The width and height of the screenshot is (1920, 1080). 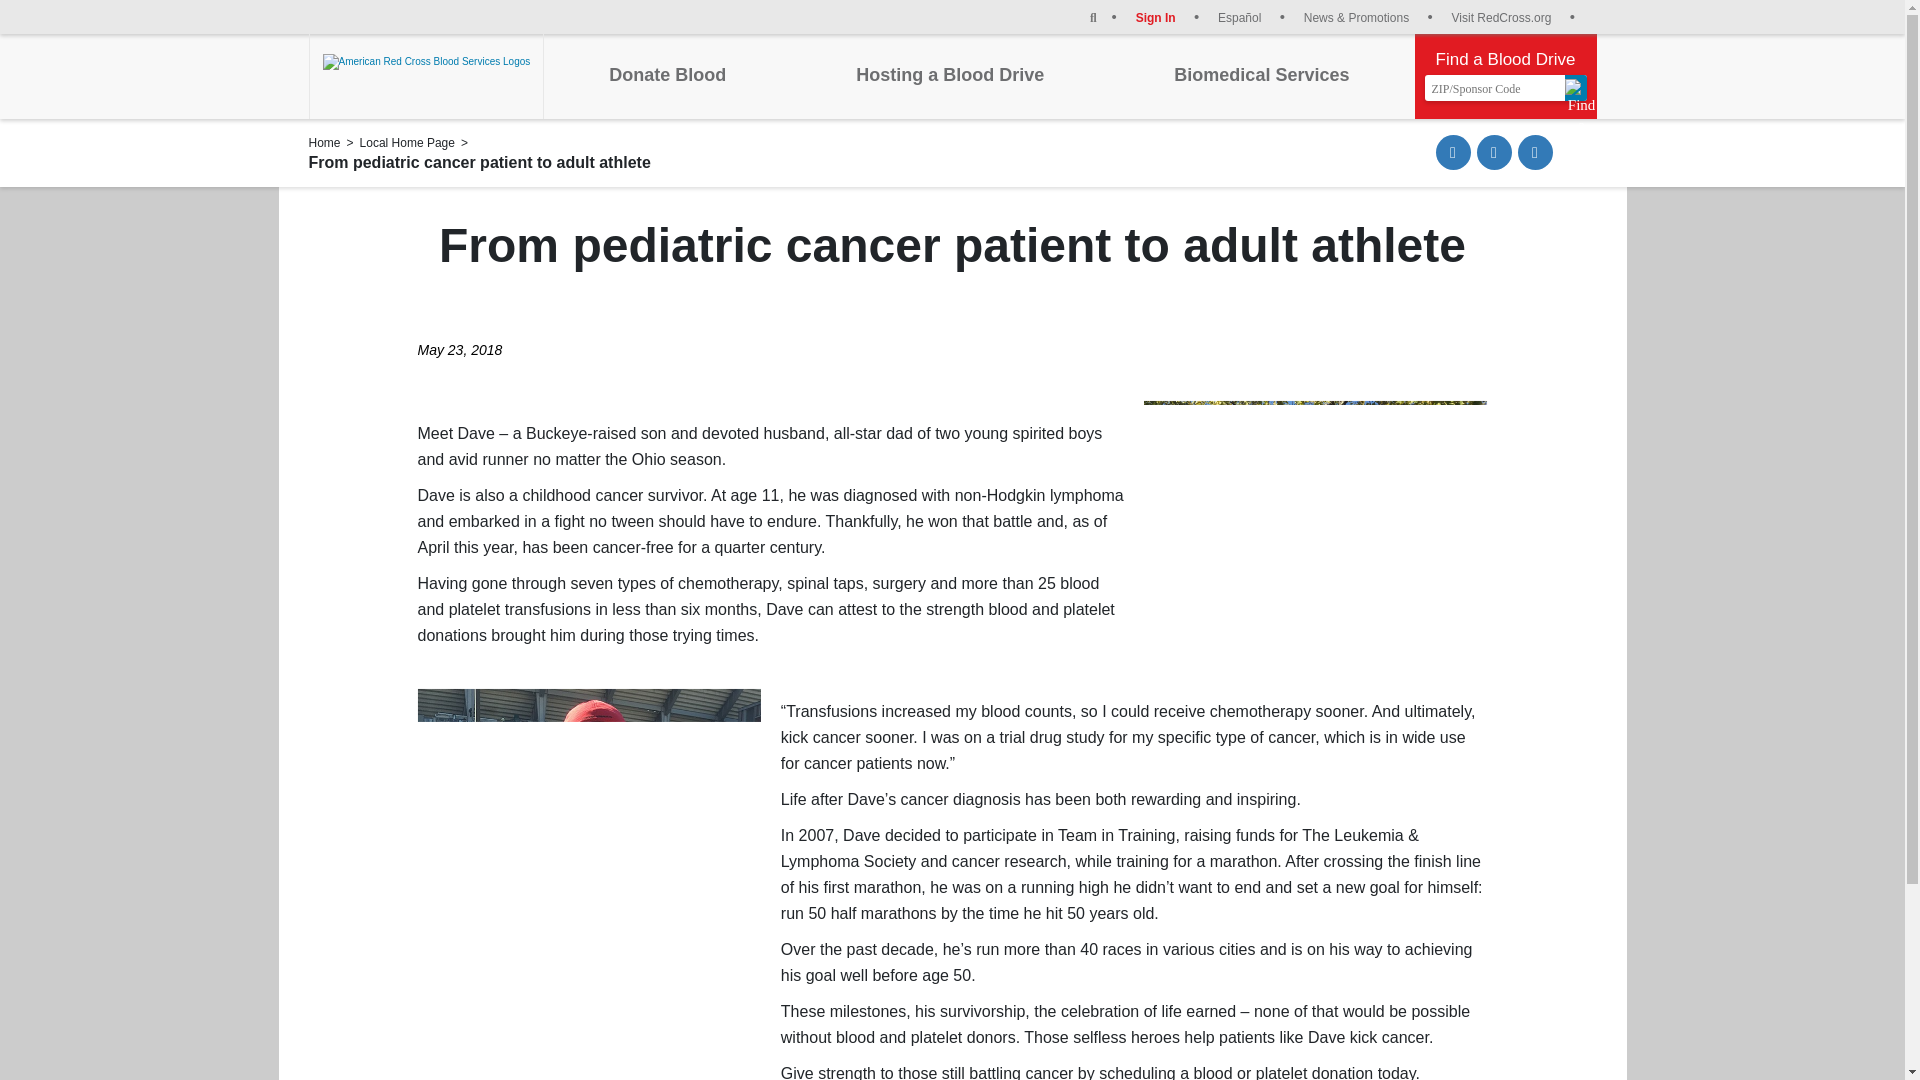 I want to click on Visit RedCross.org, so click(x=1512, y=16).